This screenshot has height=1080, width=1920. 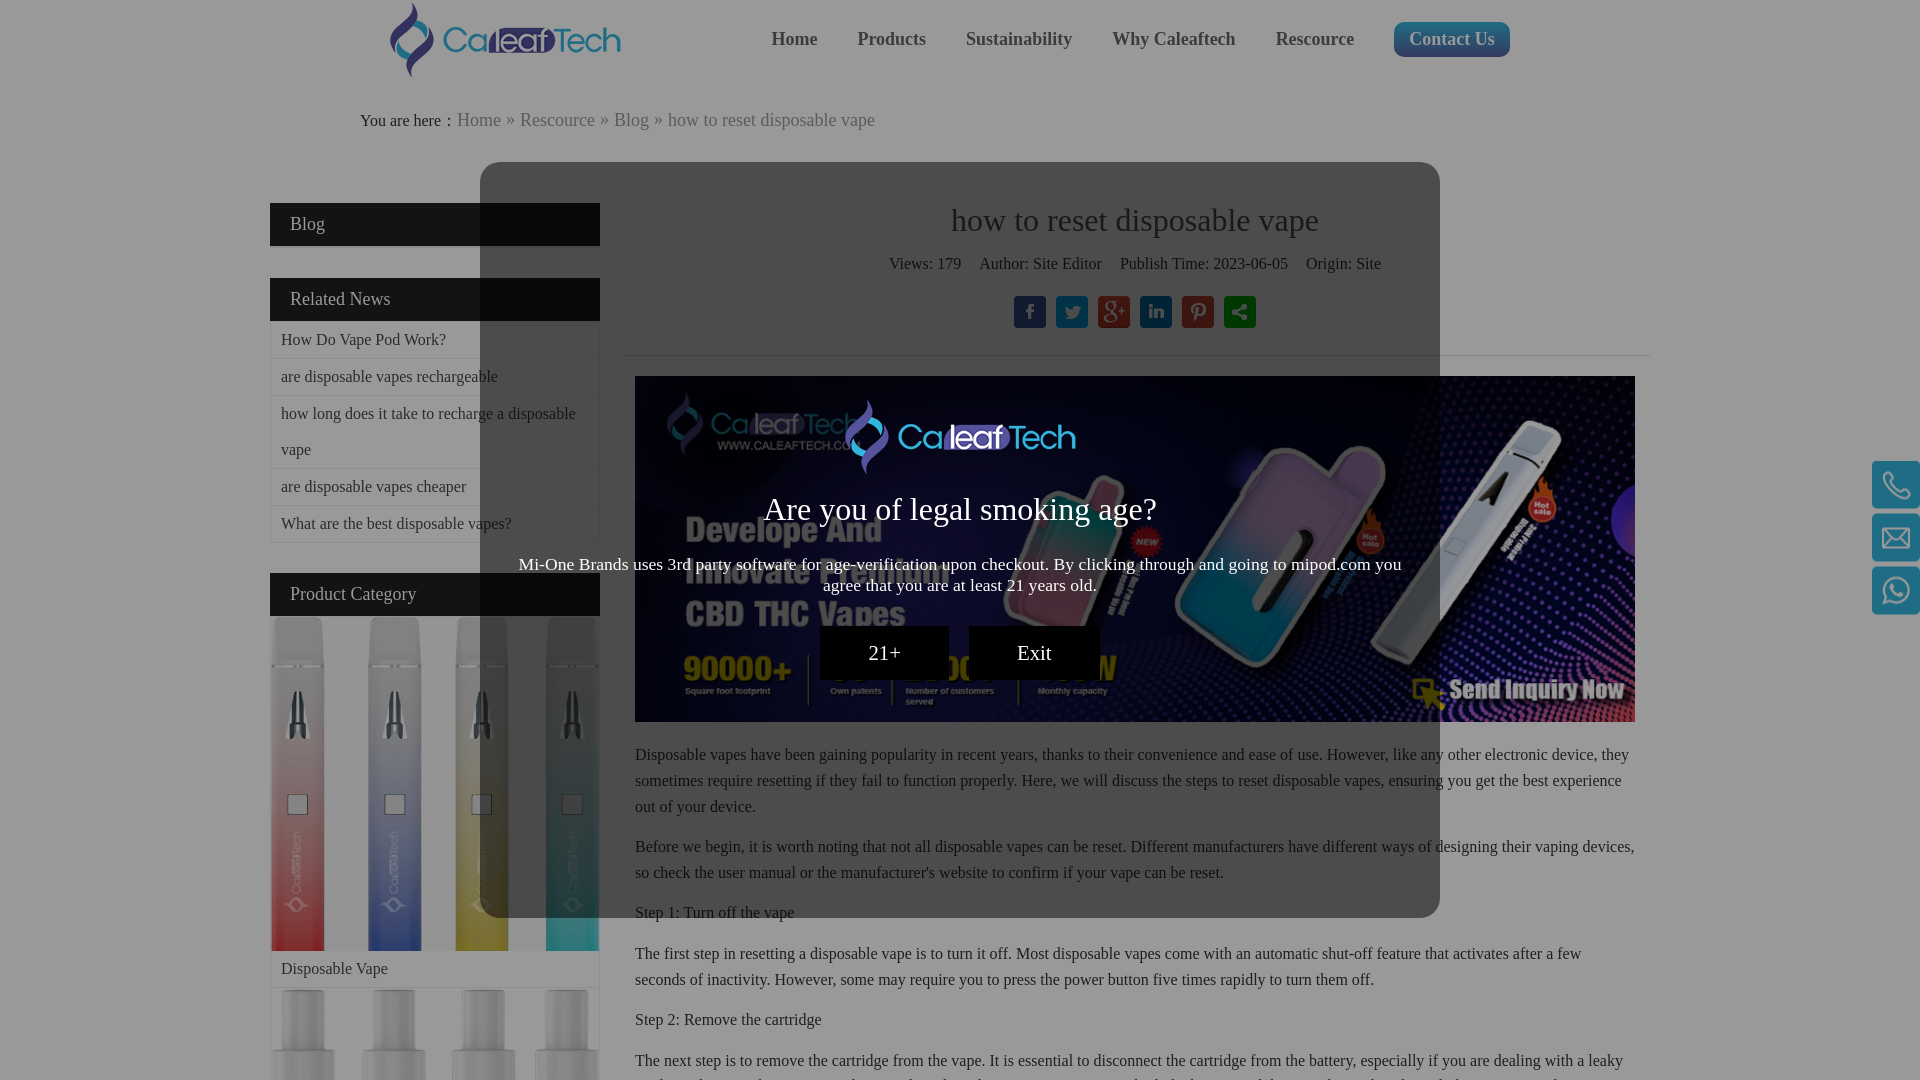 I want to click on Why Caleaftech, so click(x=1172, y=40).